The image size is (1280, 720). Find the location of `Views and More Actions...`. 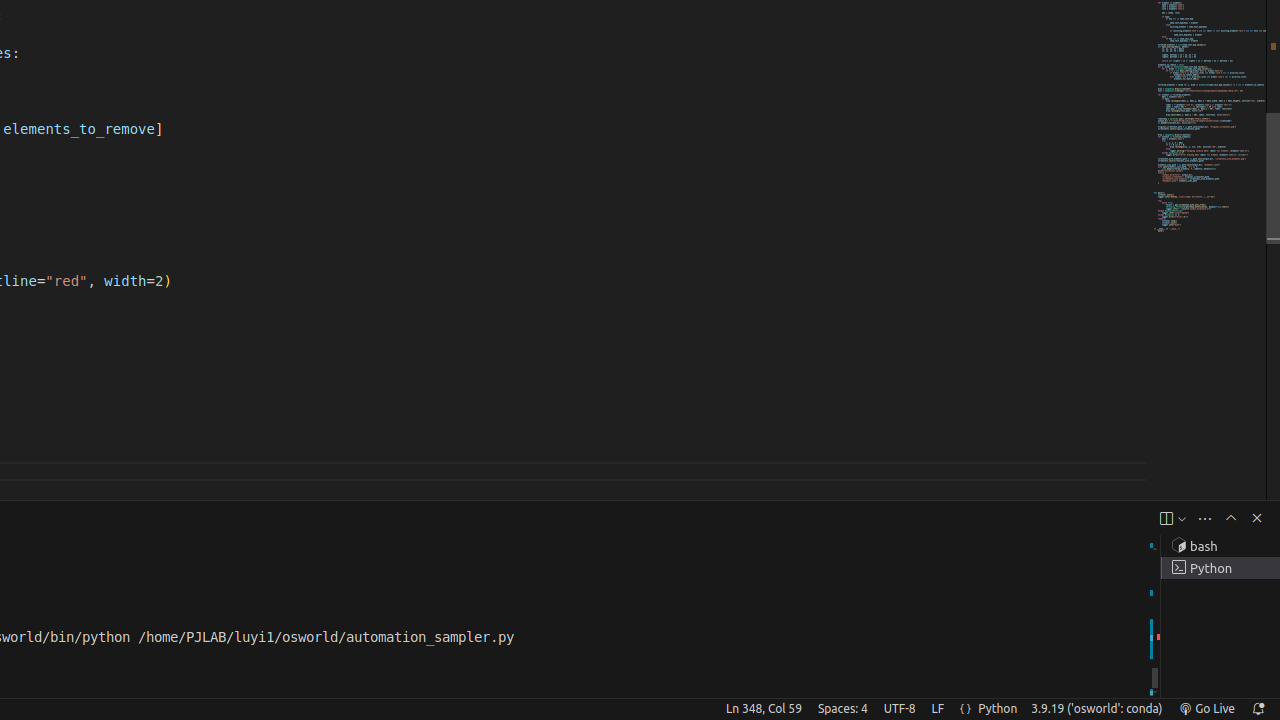

Views and More Actions... is located at coordinates (1205, 518).